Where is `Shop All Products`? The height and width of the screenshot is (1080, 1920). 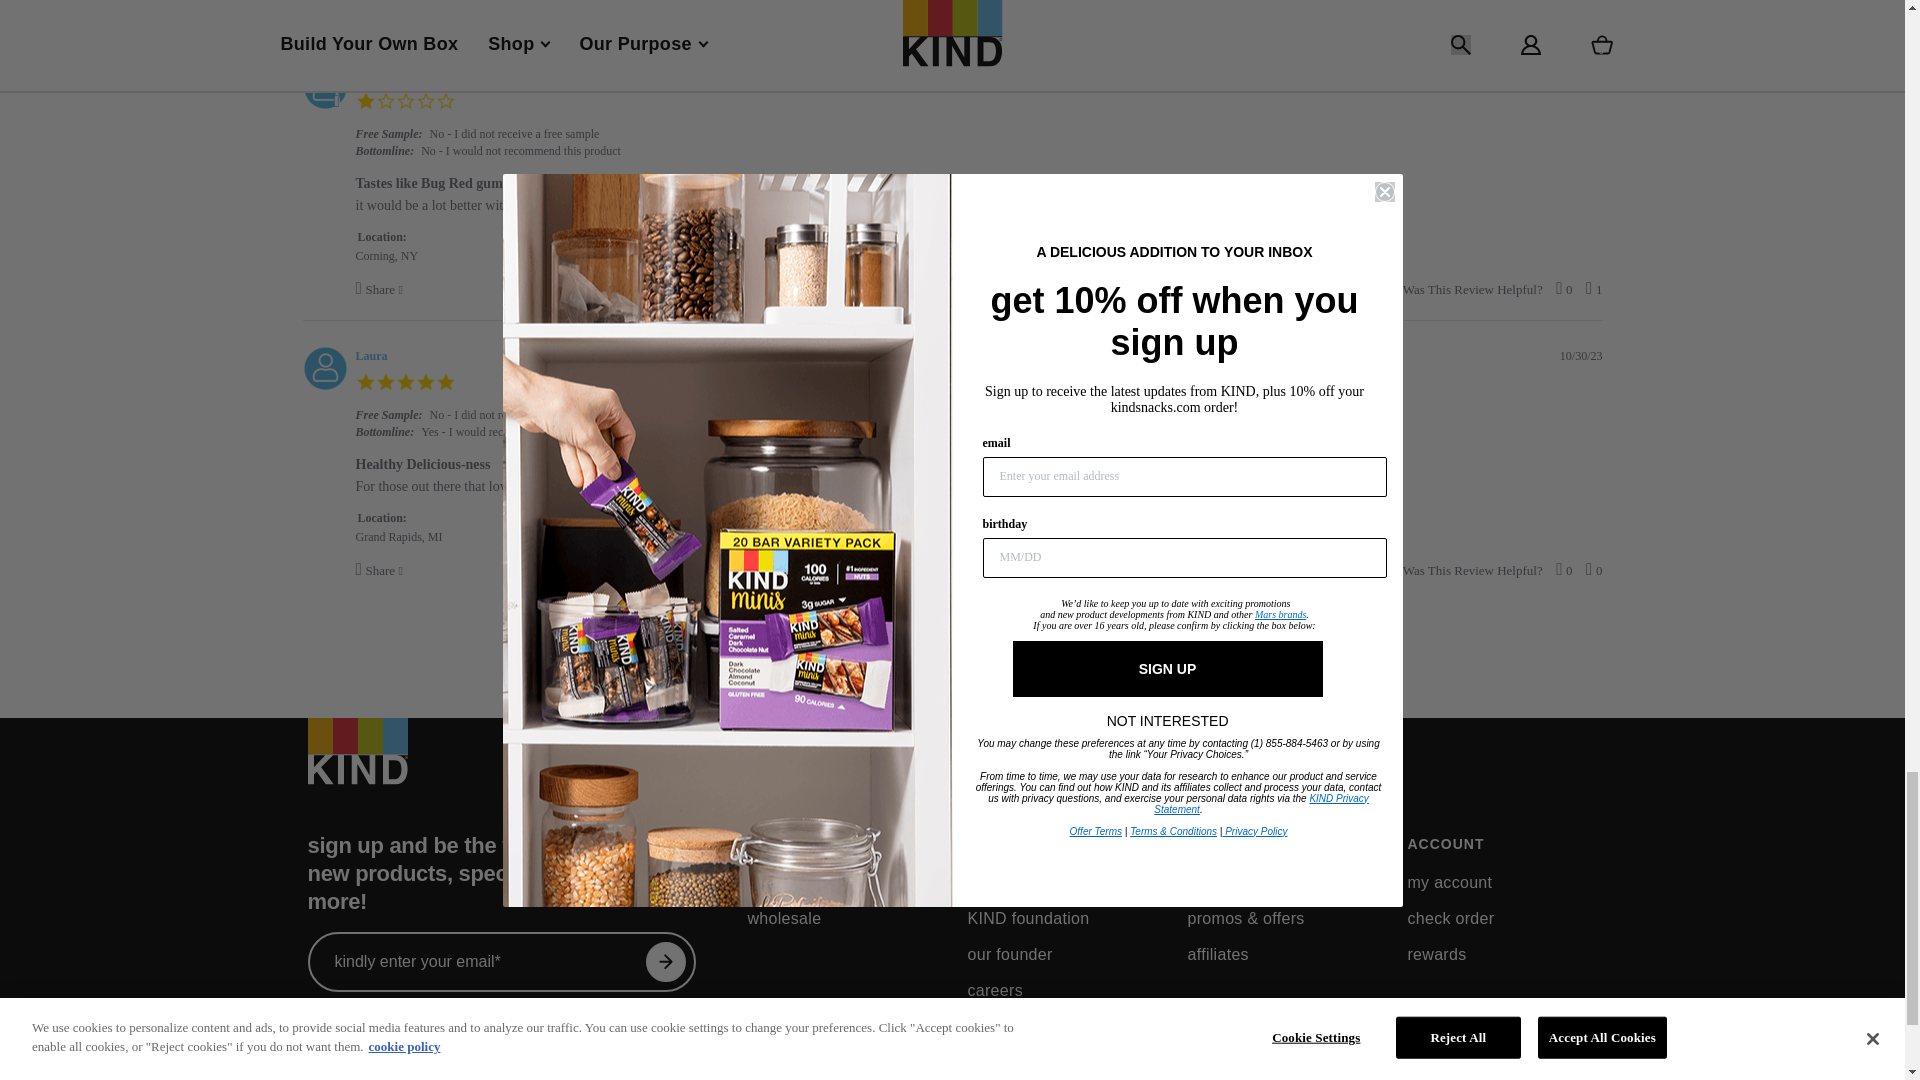 Shop All Products is located at coordinates (775, 882).